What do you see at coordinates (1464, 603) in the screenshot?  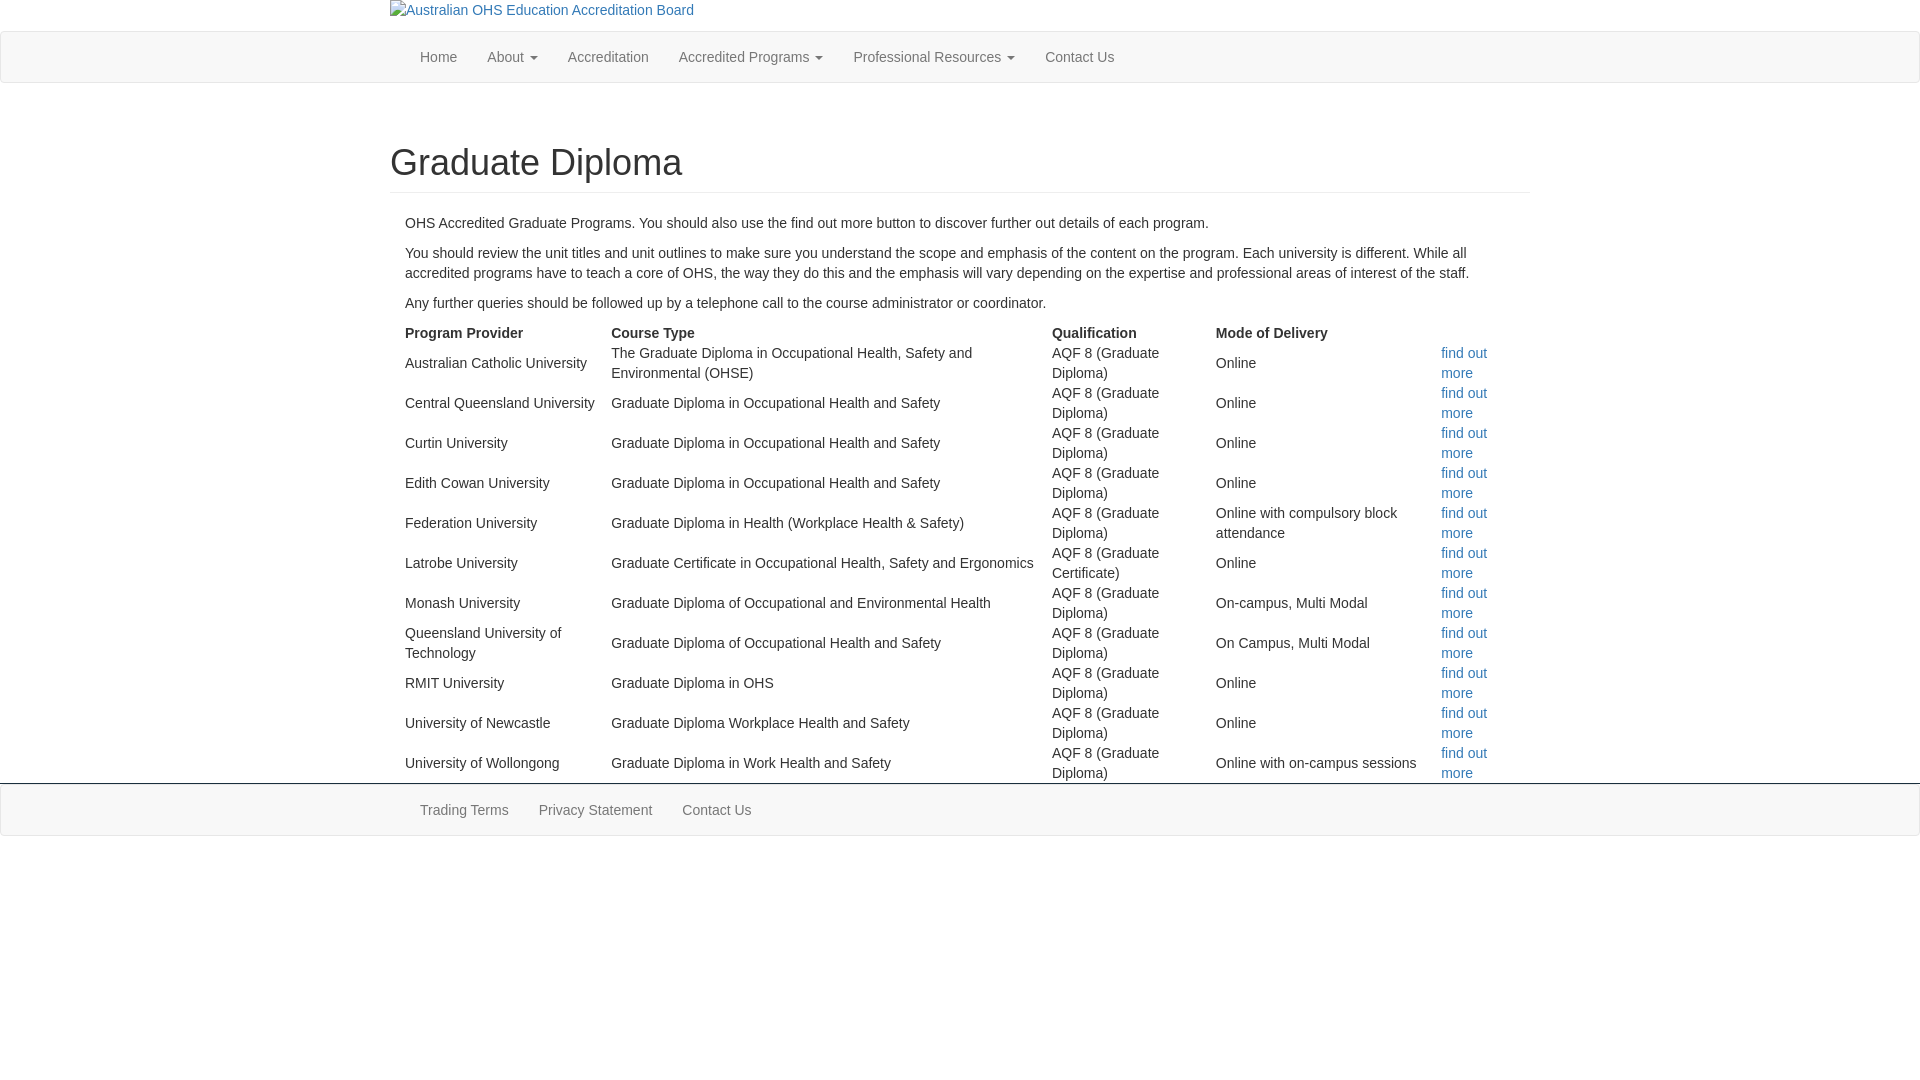 I see `find out more` at bounding box center [1464, 603].